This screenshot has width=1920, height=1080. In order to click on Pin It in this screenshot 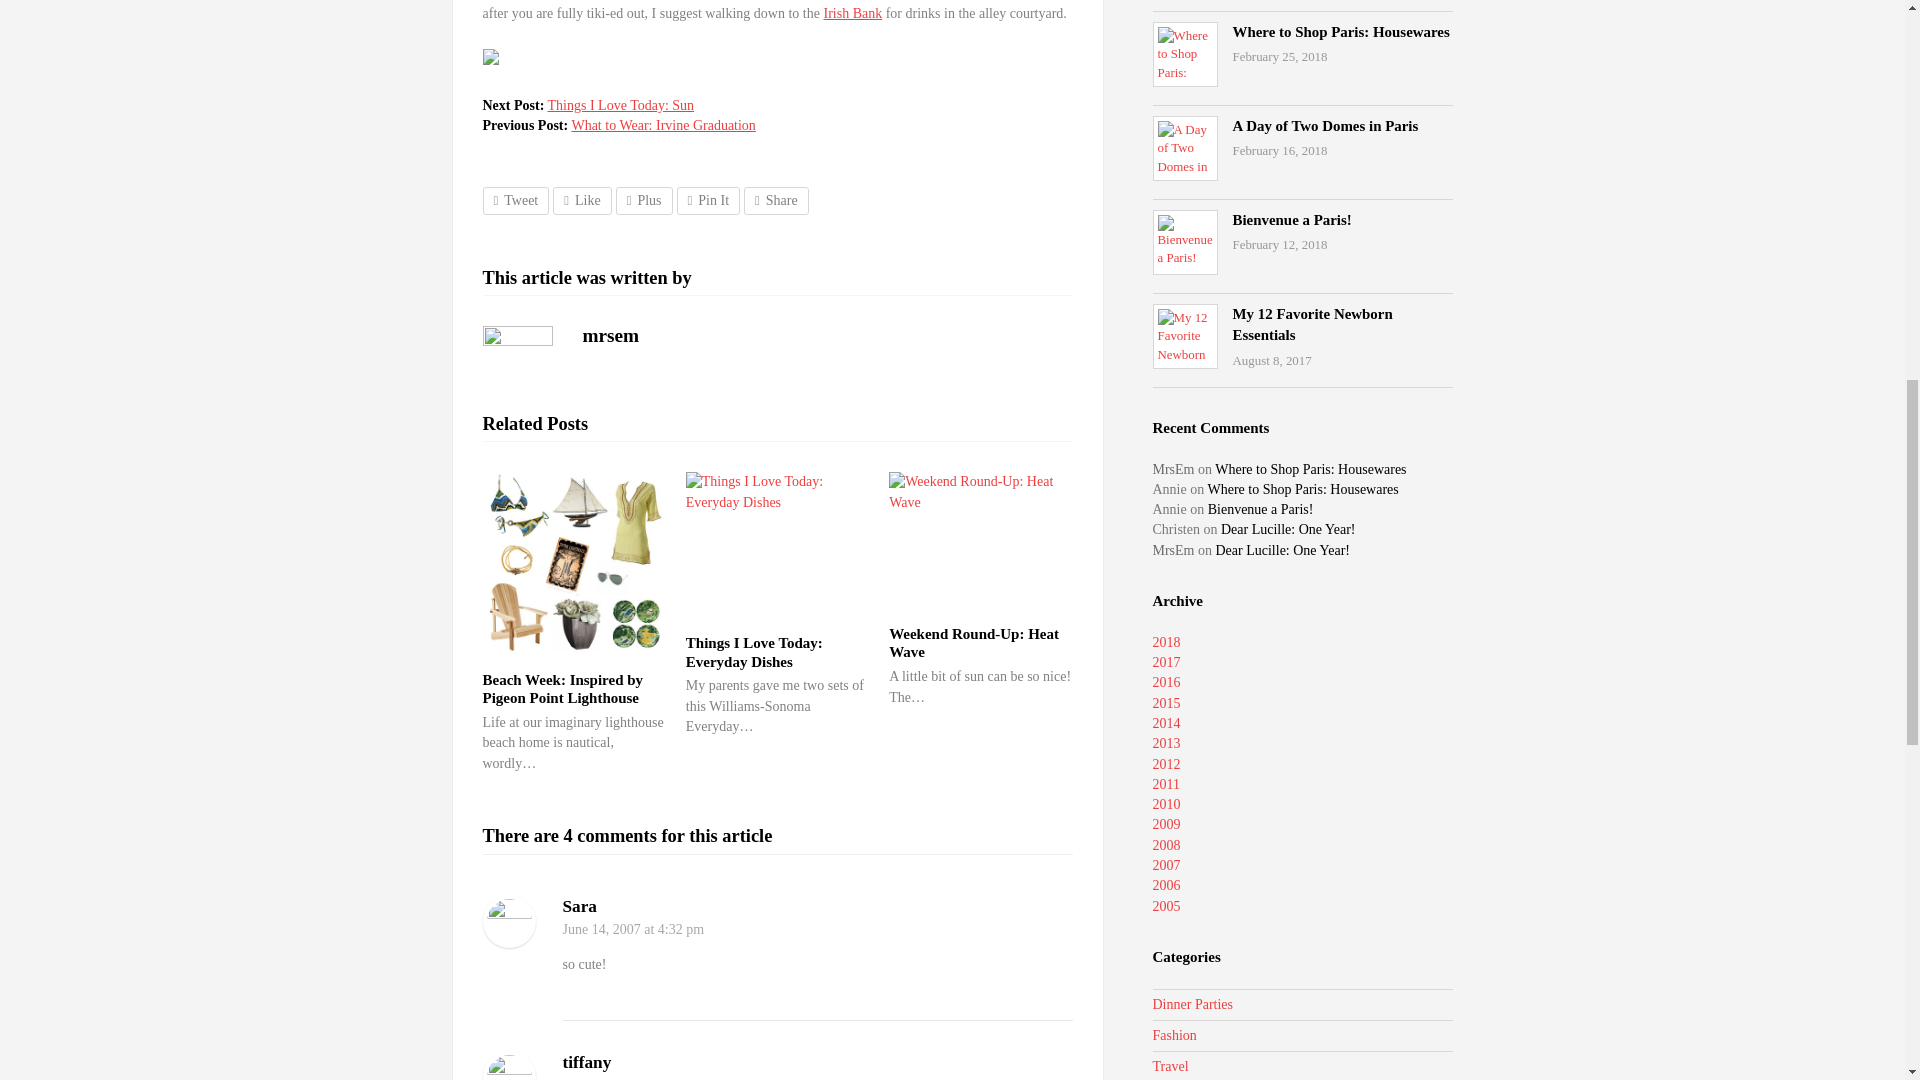, I will do `click(708, 200)`.